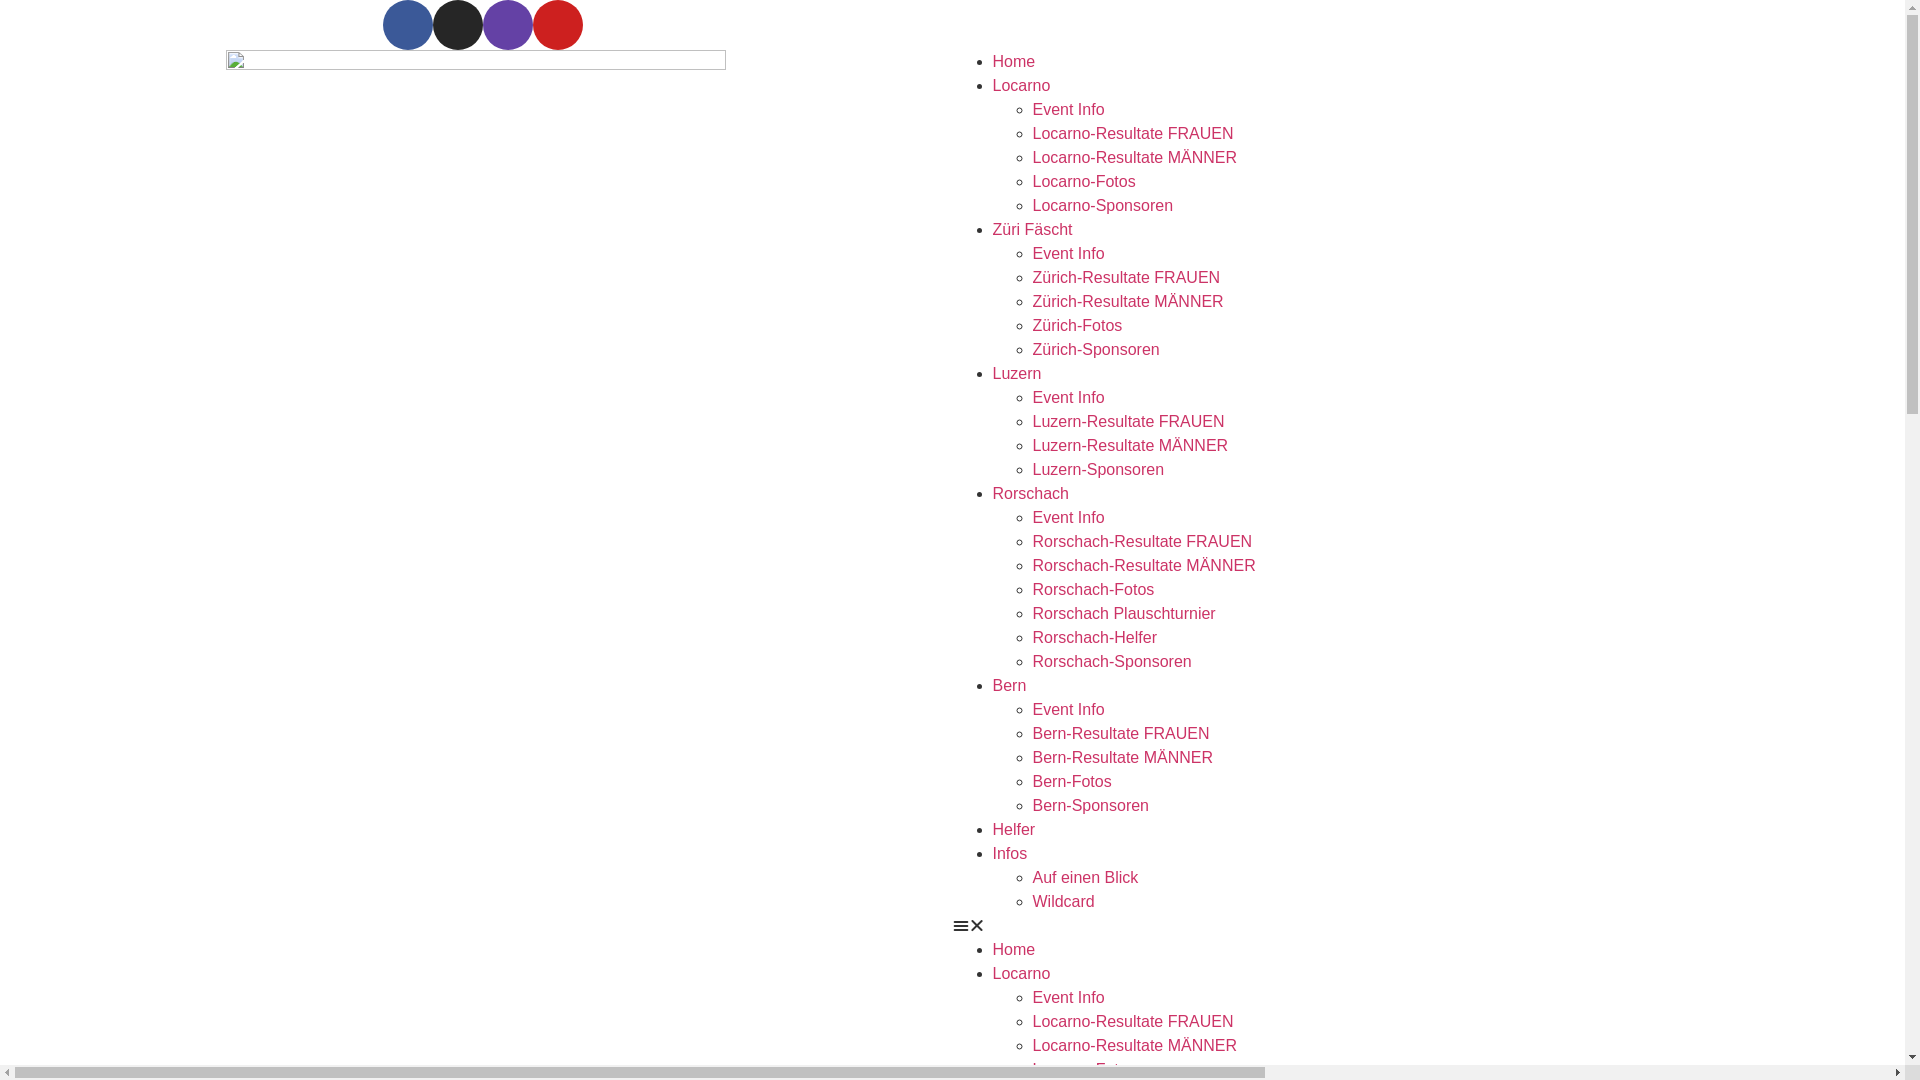 This screenshot has height=1080, width=1920. Describe the element at coordinates (1102, 206) in the screenshot. I see `Locarno-Sponsoren` at that location.